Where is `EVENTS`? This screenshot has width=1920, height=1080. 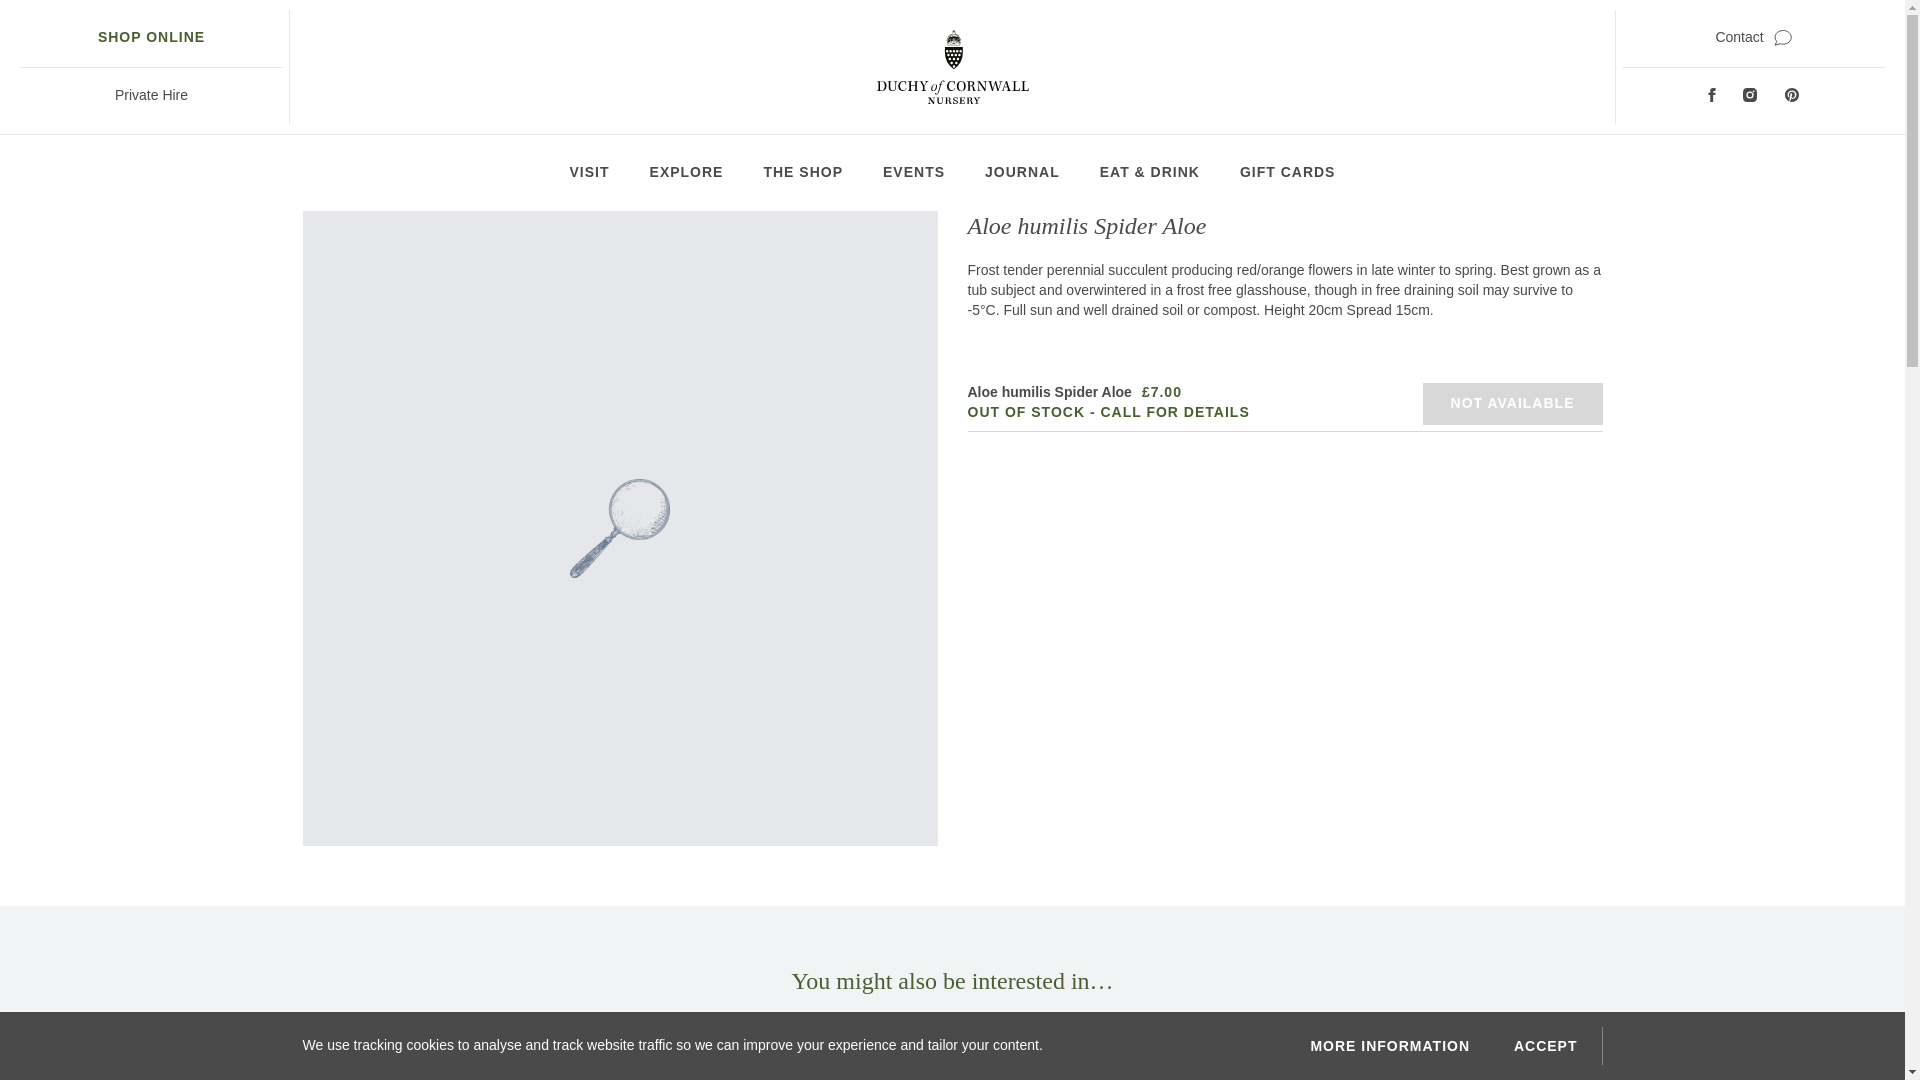
EVENTS is located at coordinates (914, 172).